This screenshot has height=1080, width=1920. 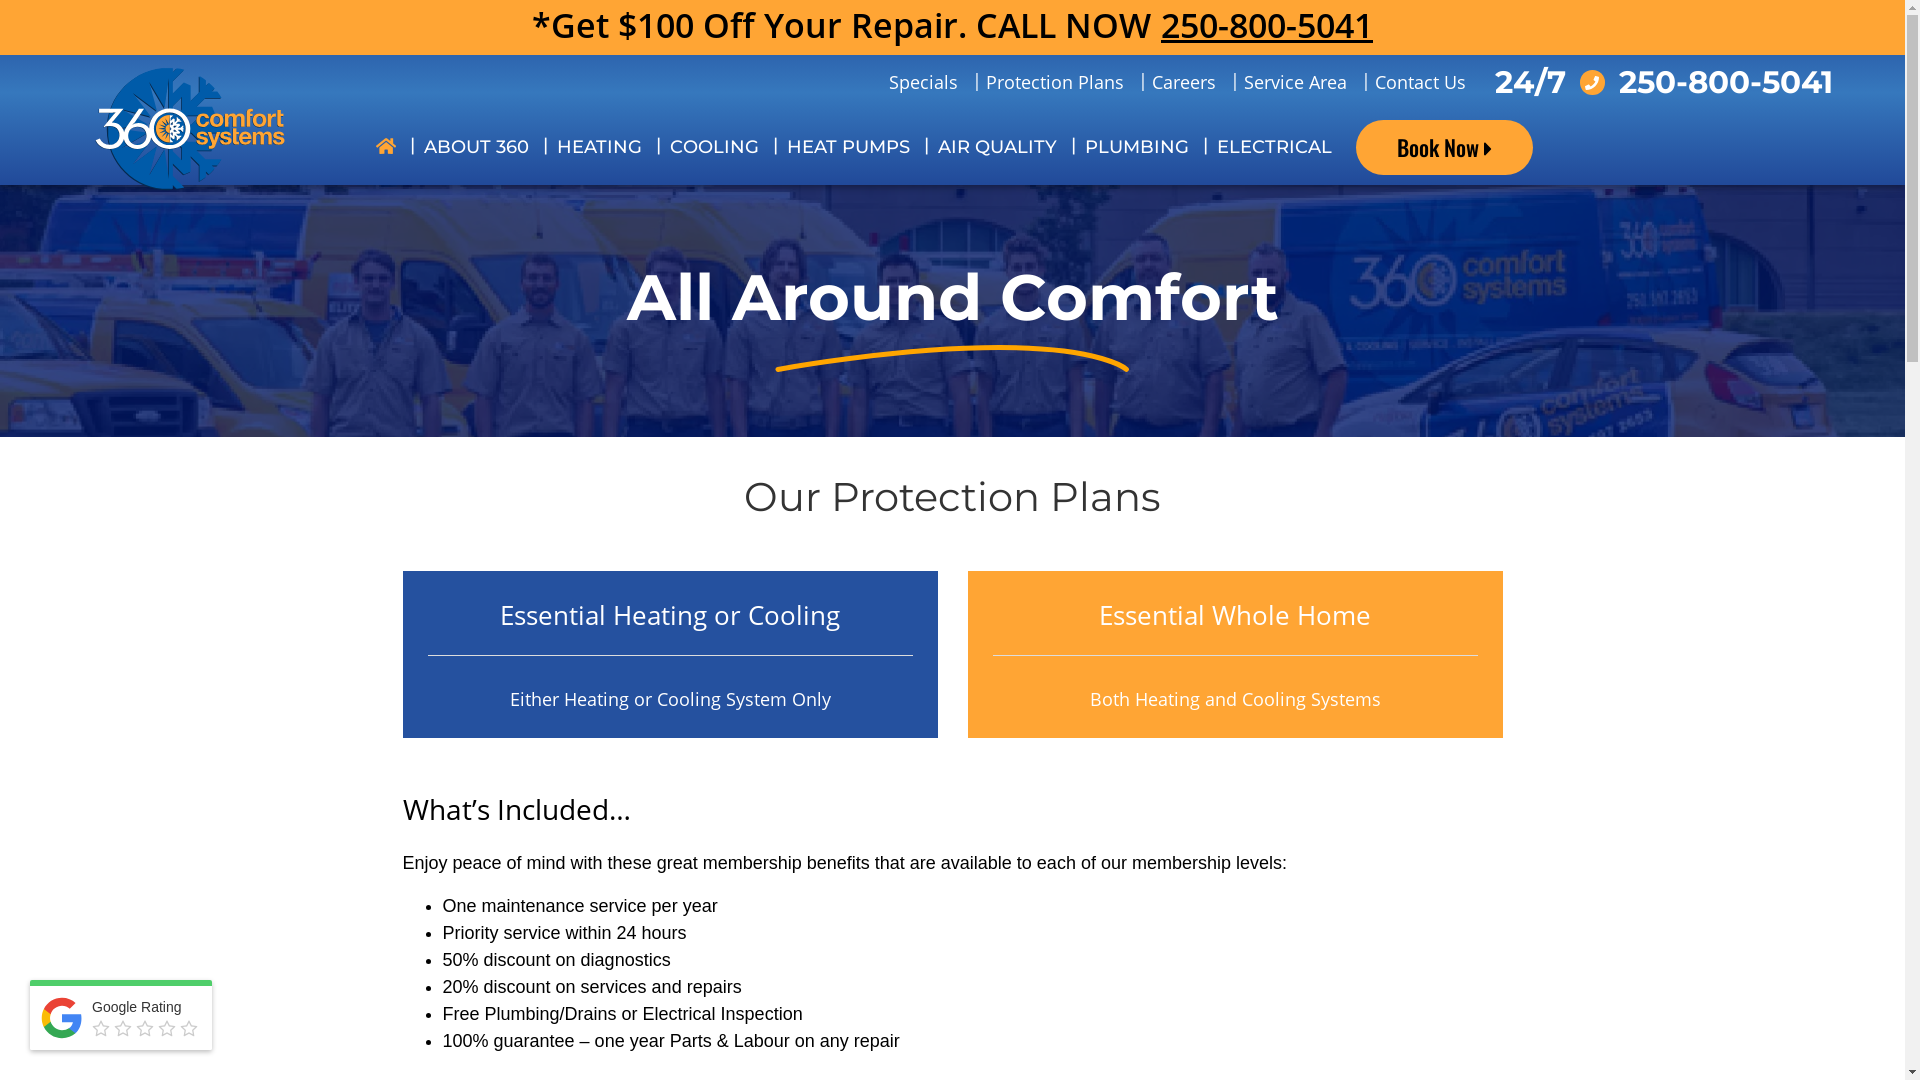 What do you see at coordinates (1137, 148) in the screenshot?
I see `PLUMBING` at bounding box center [1137, 148].